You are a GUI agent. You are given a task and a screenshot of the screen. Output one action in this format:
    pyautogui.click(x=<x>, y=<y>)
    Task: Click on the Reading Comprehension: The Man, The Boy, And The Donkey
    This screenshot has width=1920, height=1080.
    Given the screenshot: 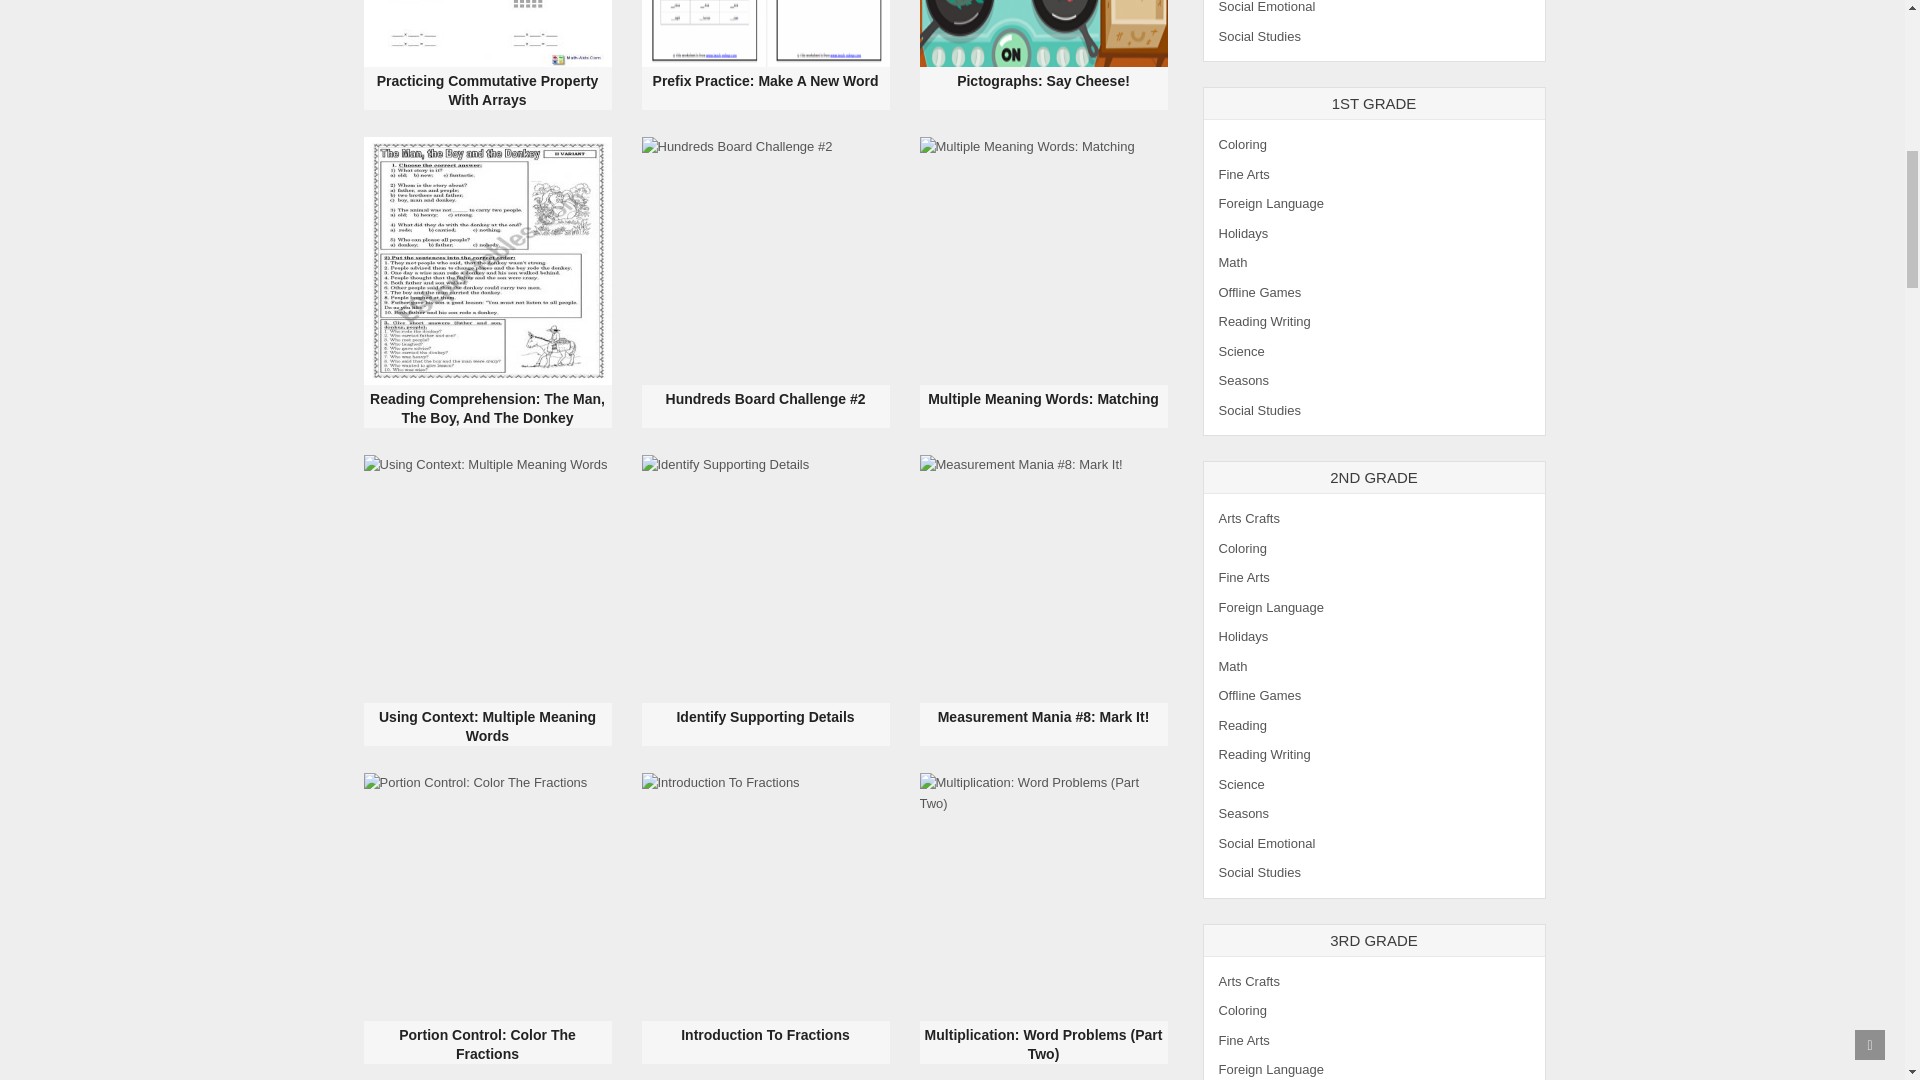 What is the action you would take?
    pyautogui.click(x=487, y=408)
    